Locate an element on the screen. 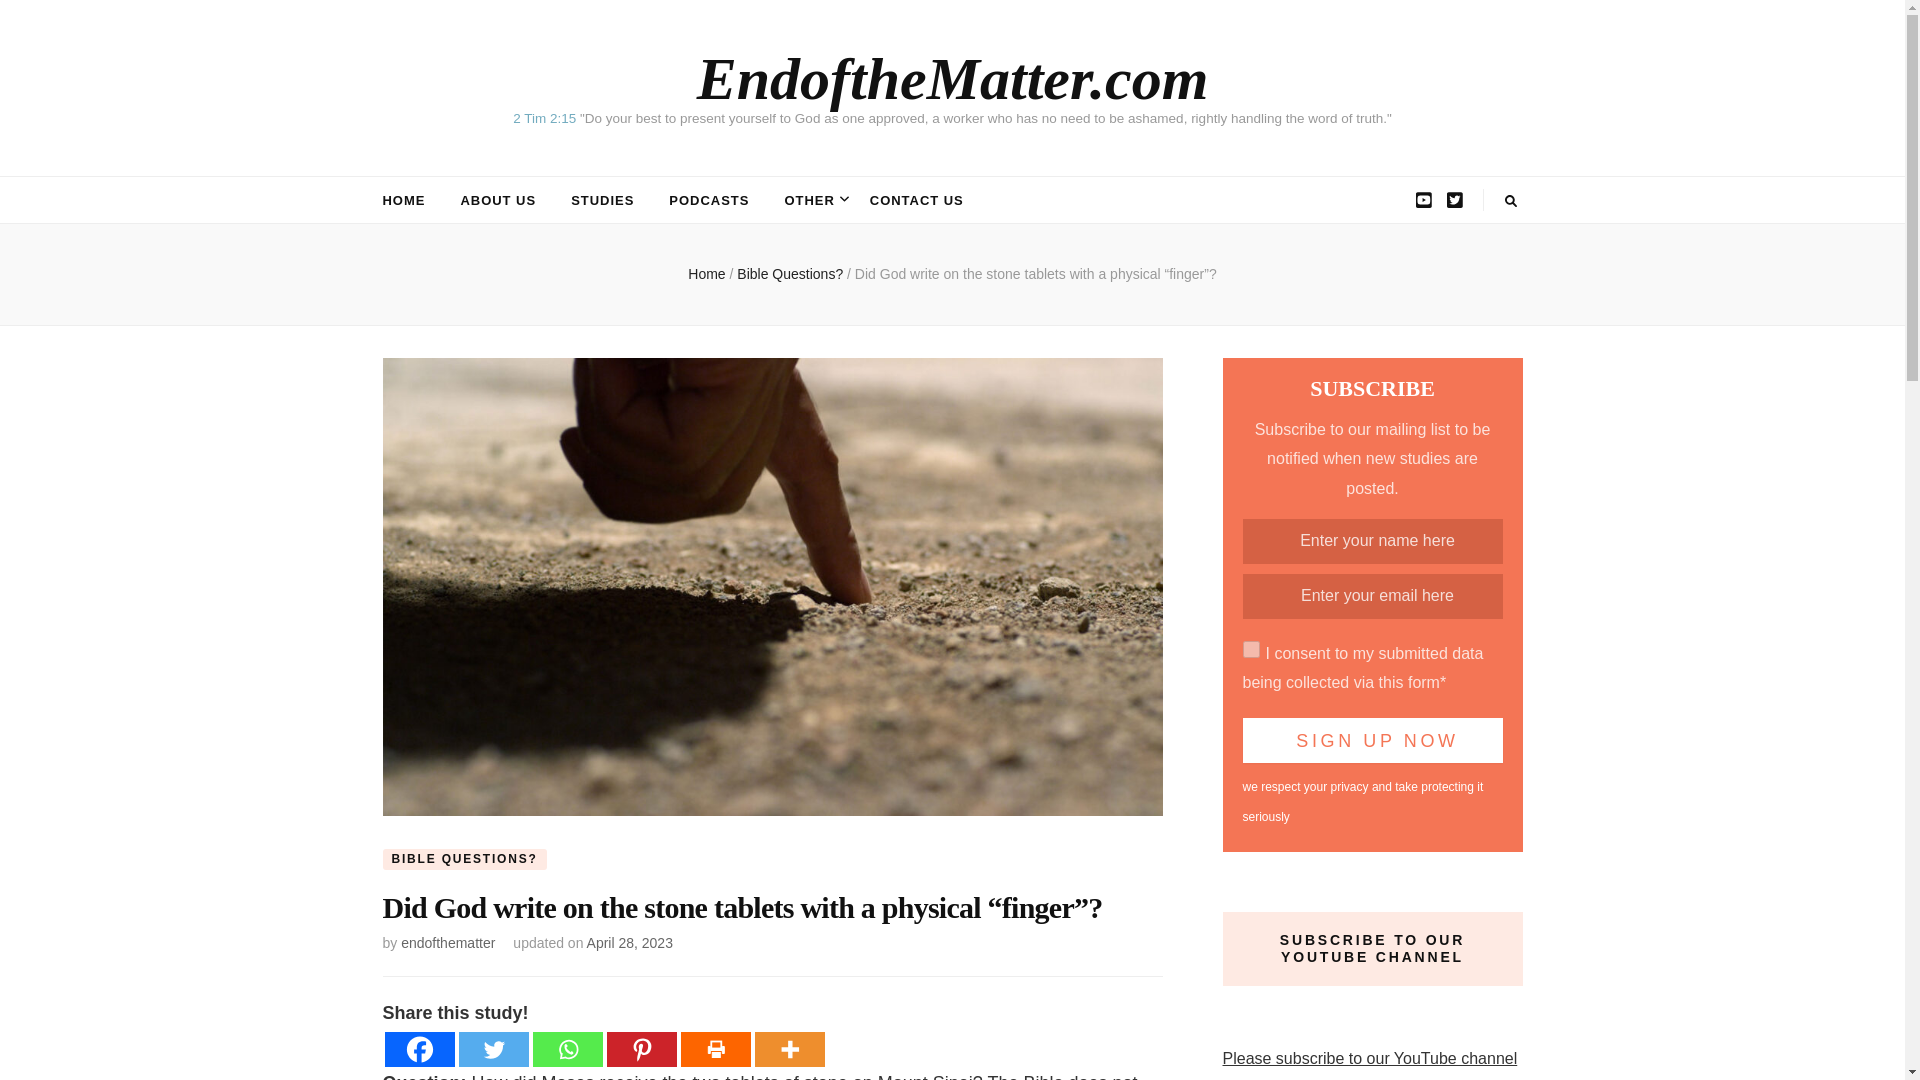  Pinterest is located at coordinates (640, 1050).